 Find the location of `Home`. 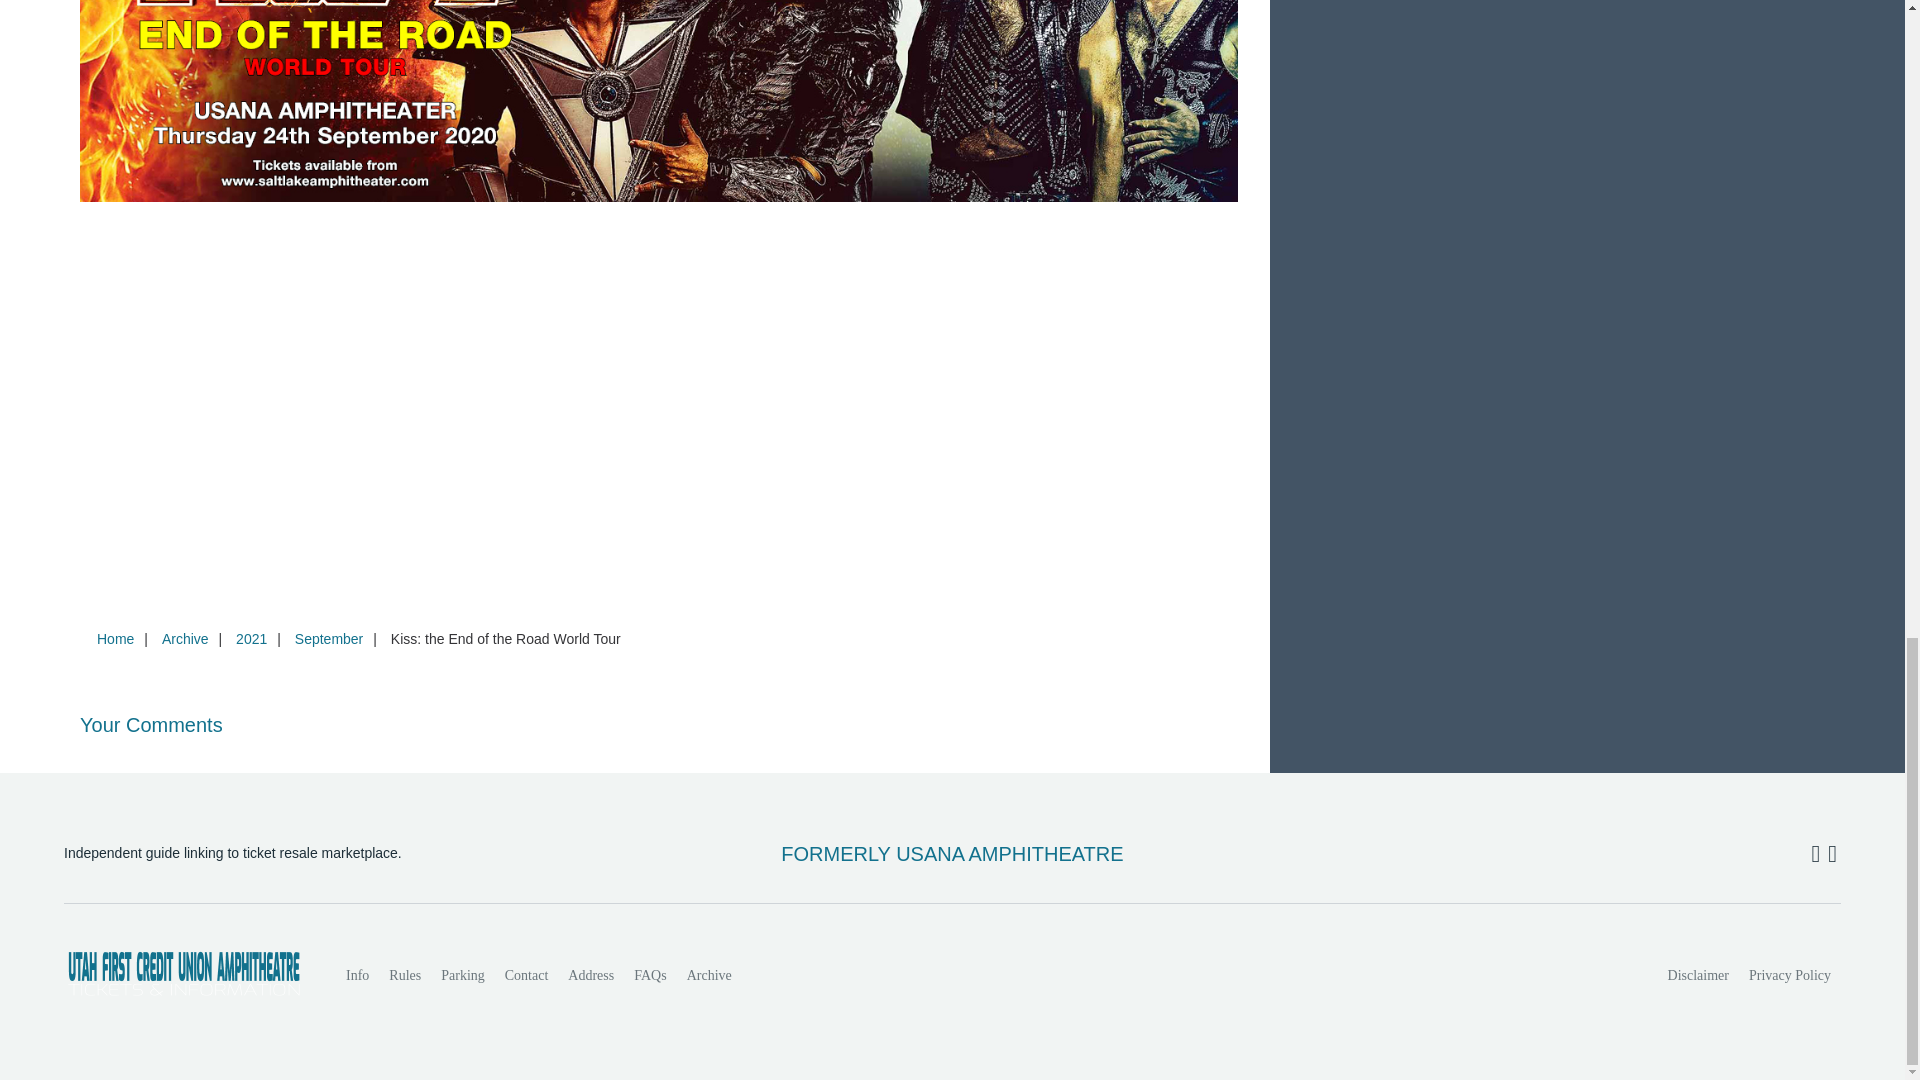

Home is located at coordinates (115, 638).